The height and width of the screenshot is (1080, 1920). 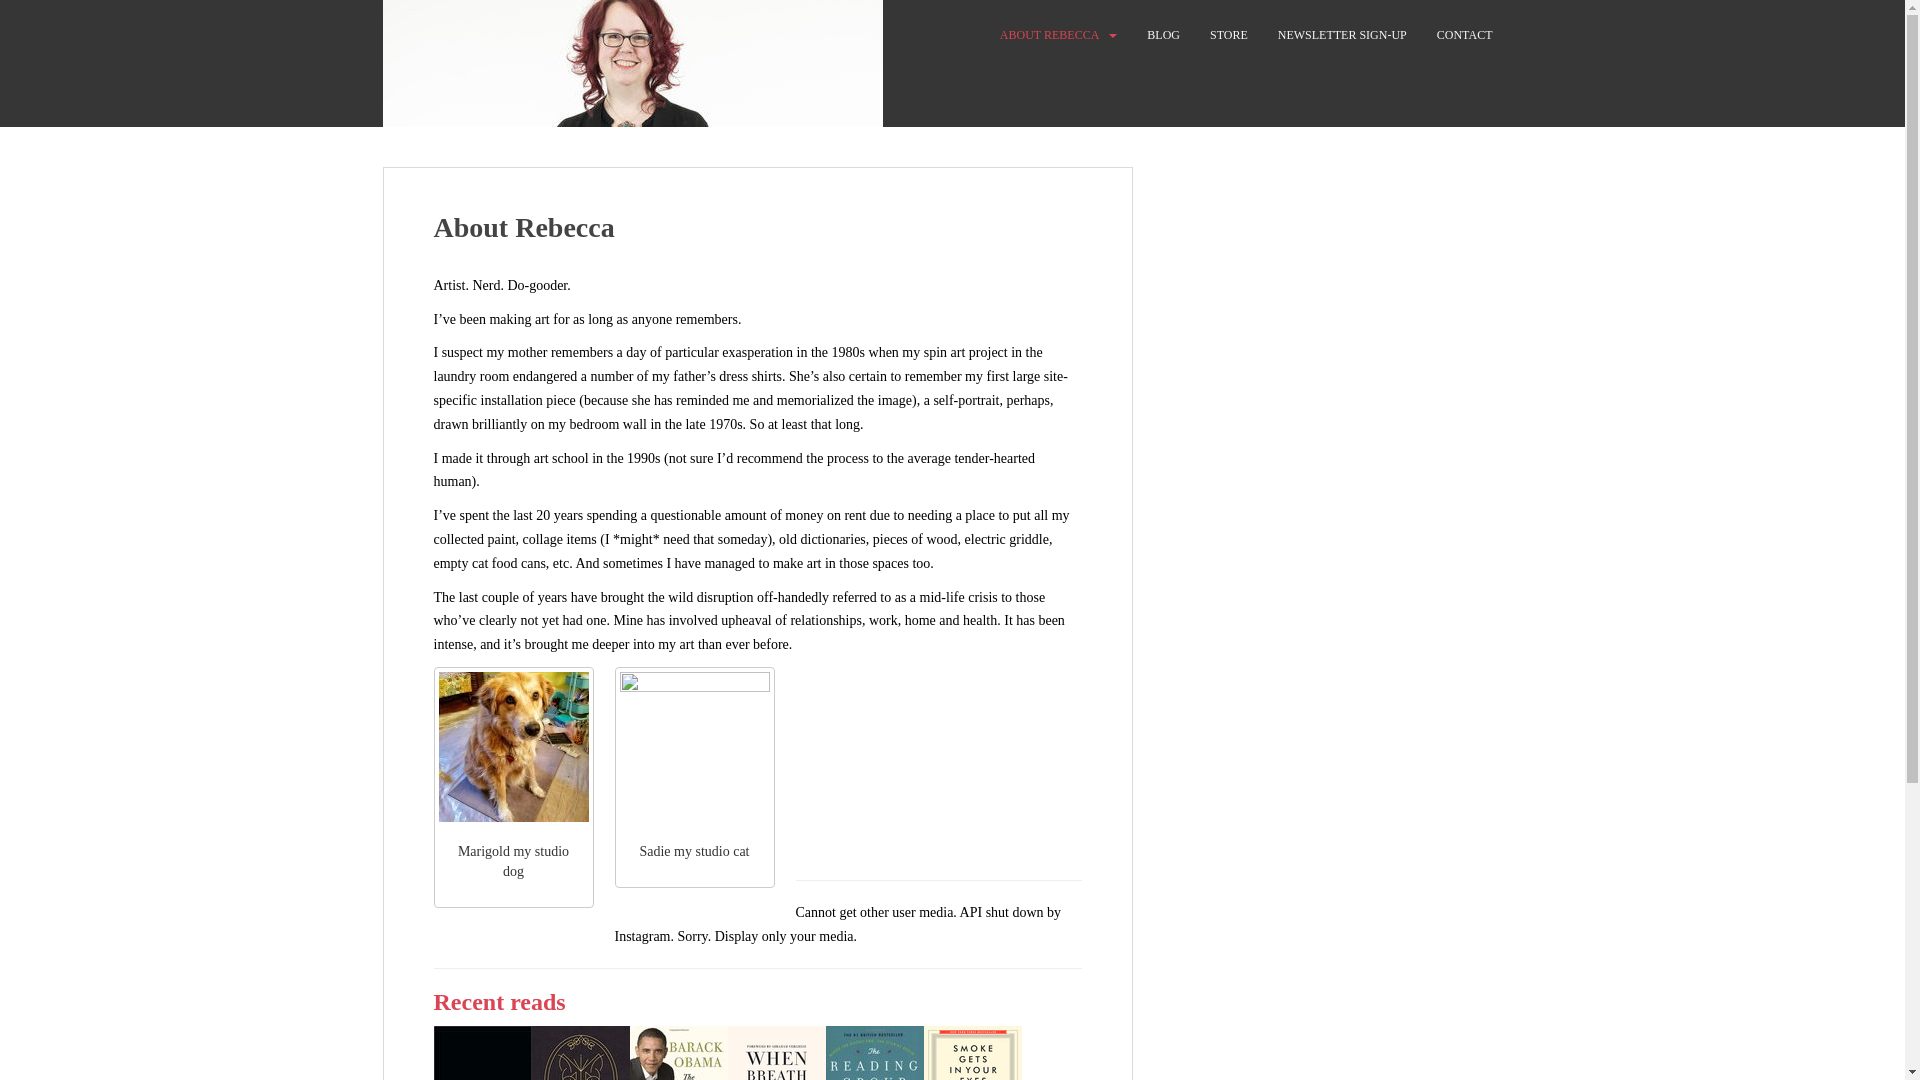 I want to click on NEWSLETTER SIGN-UP, so click(x=1342, y=35).